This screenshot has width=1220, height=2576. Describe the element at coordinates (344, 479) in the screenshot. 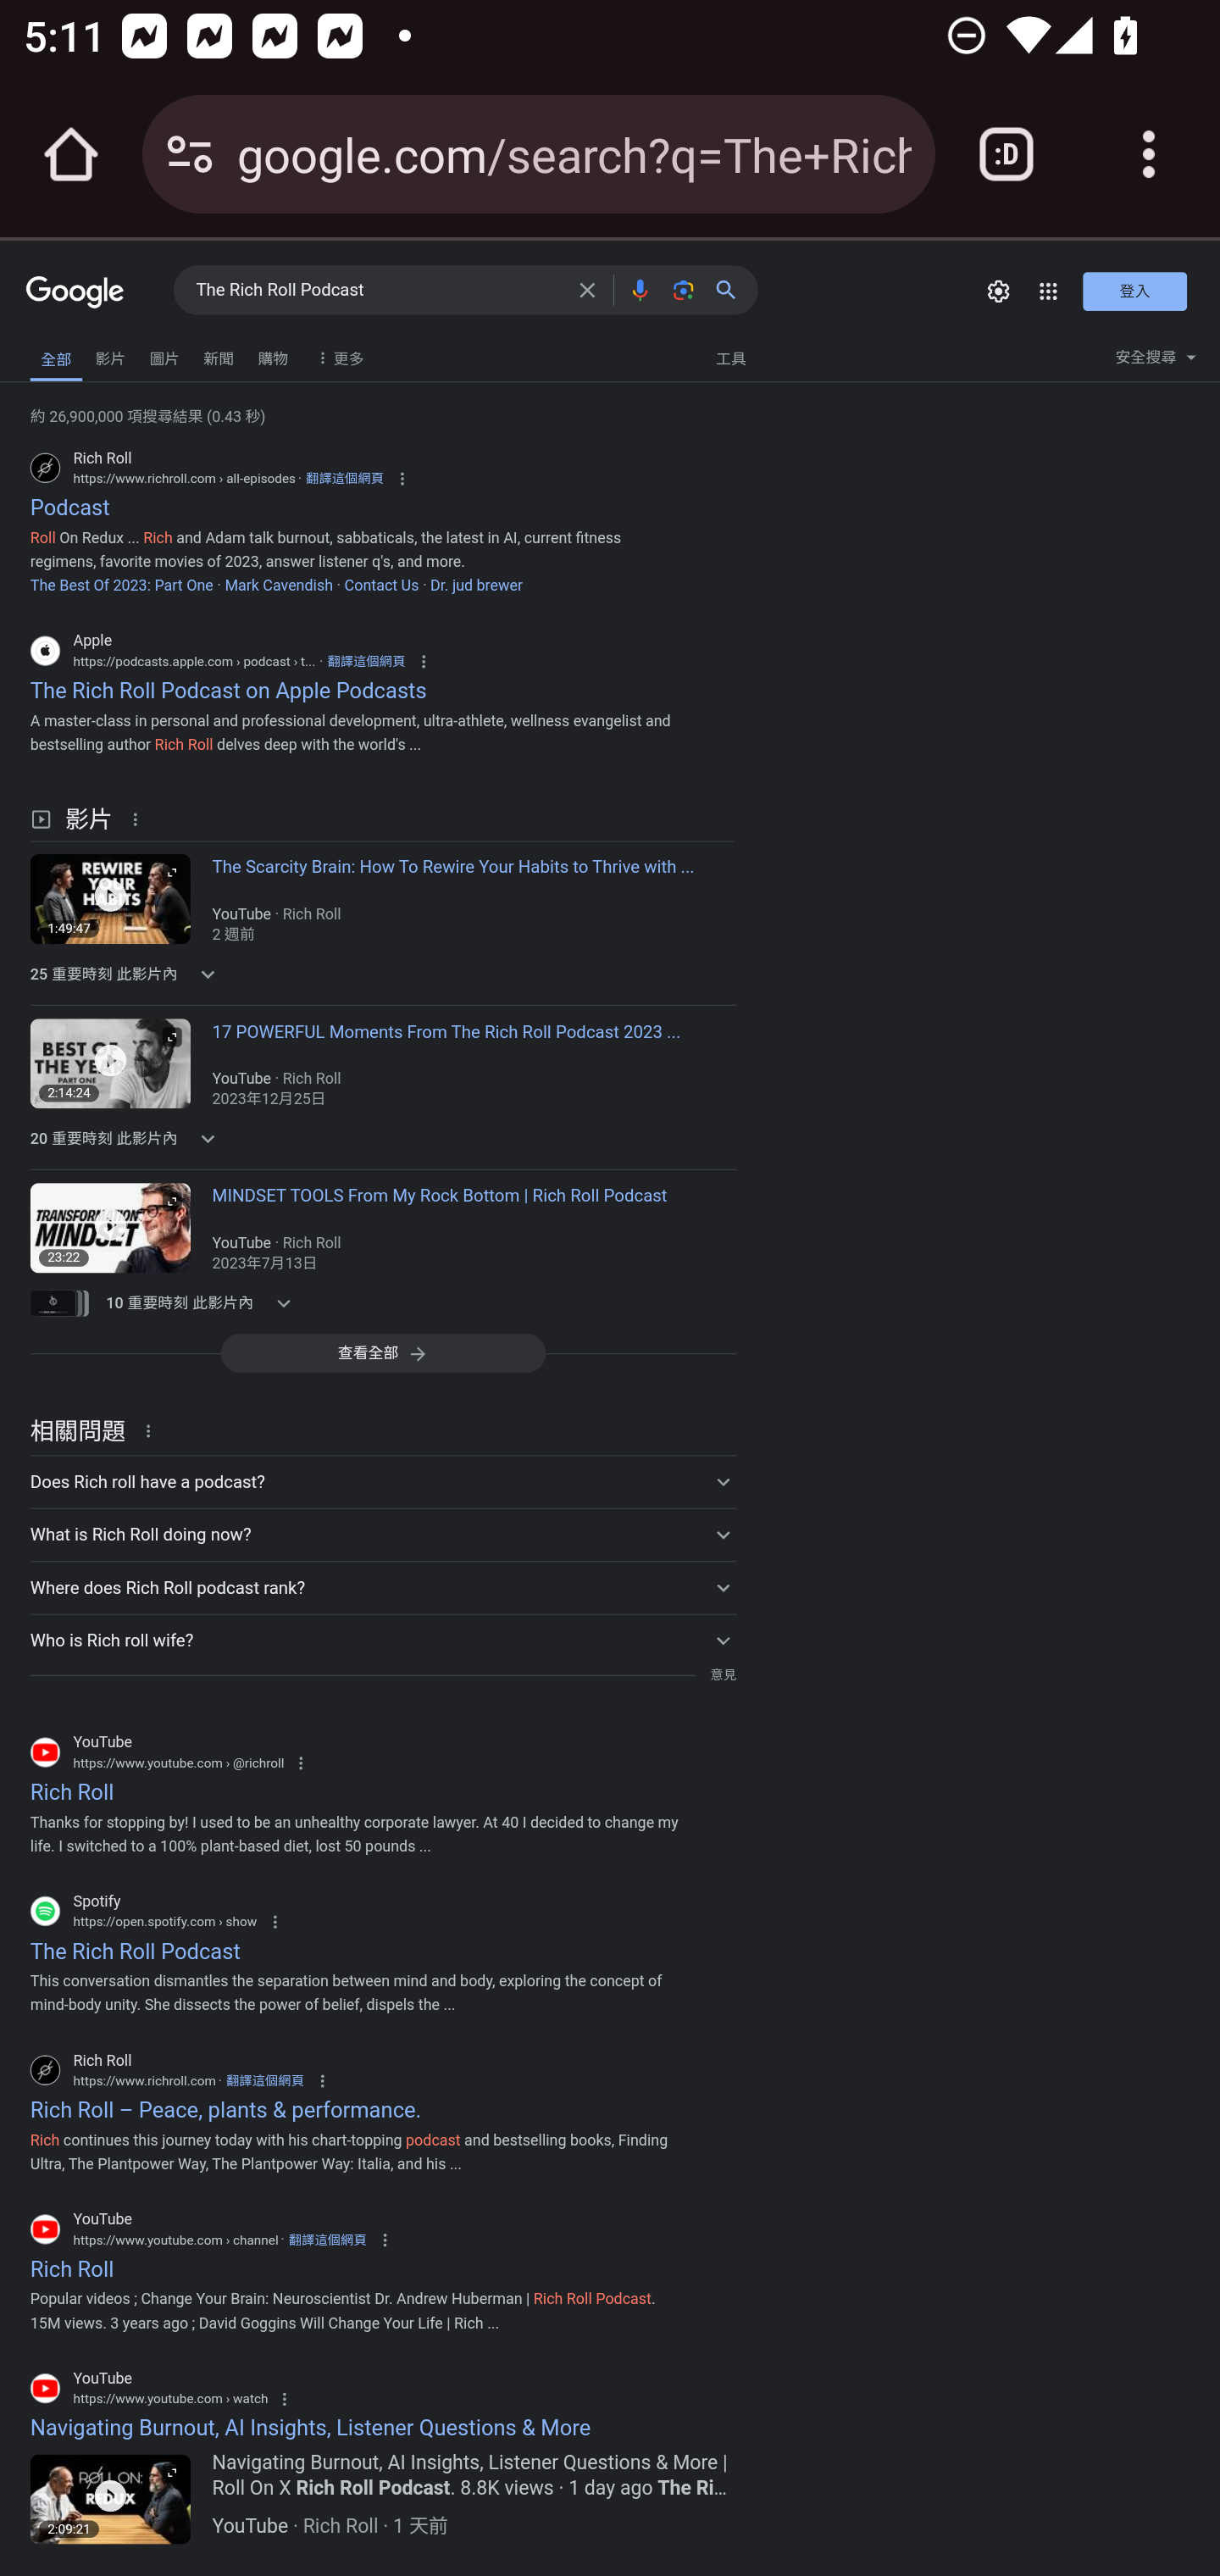

I see `翻譯這個網頁` at that location.